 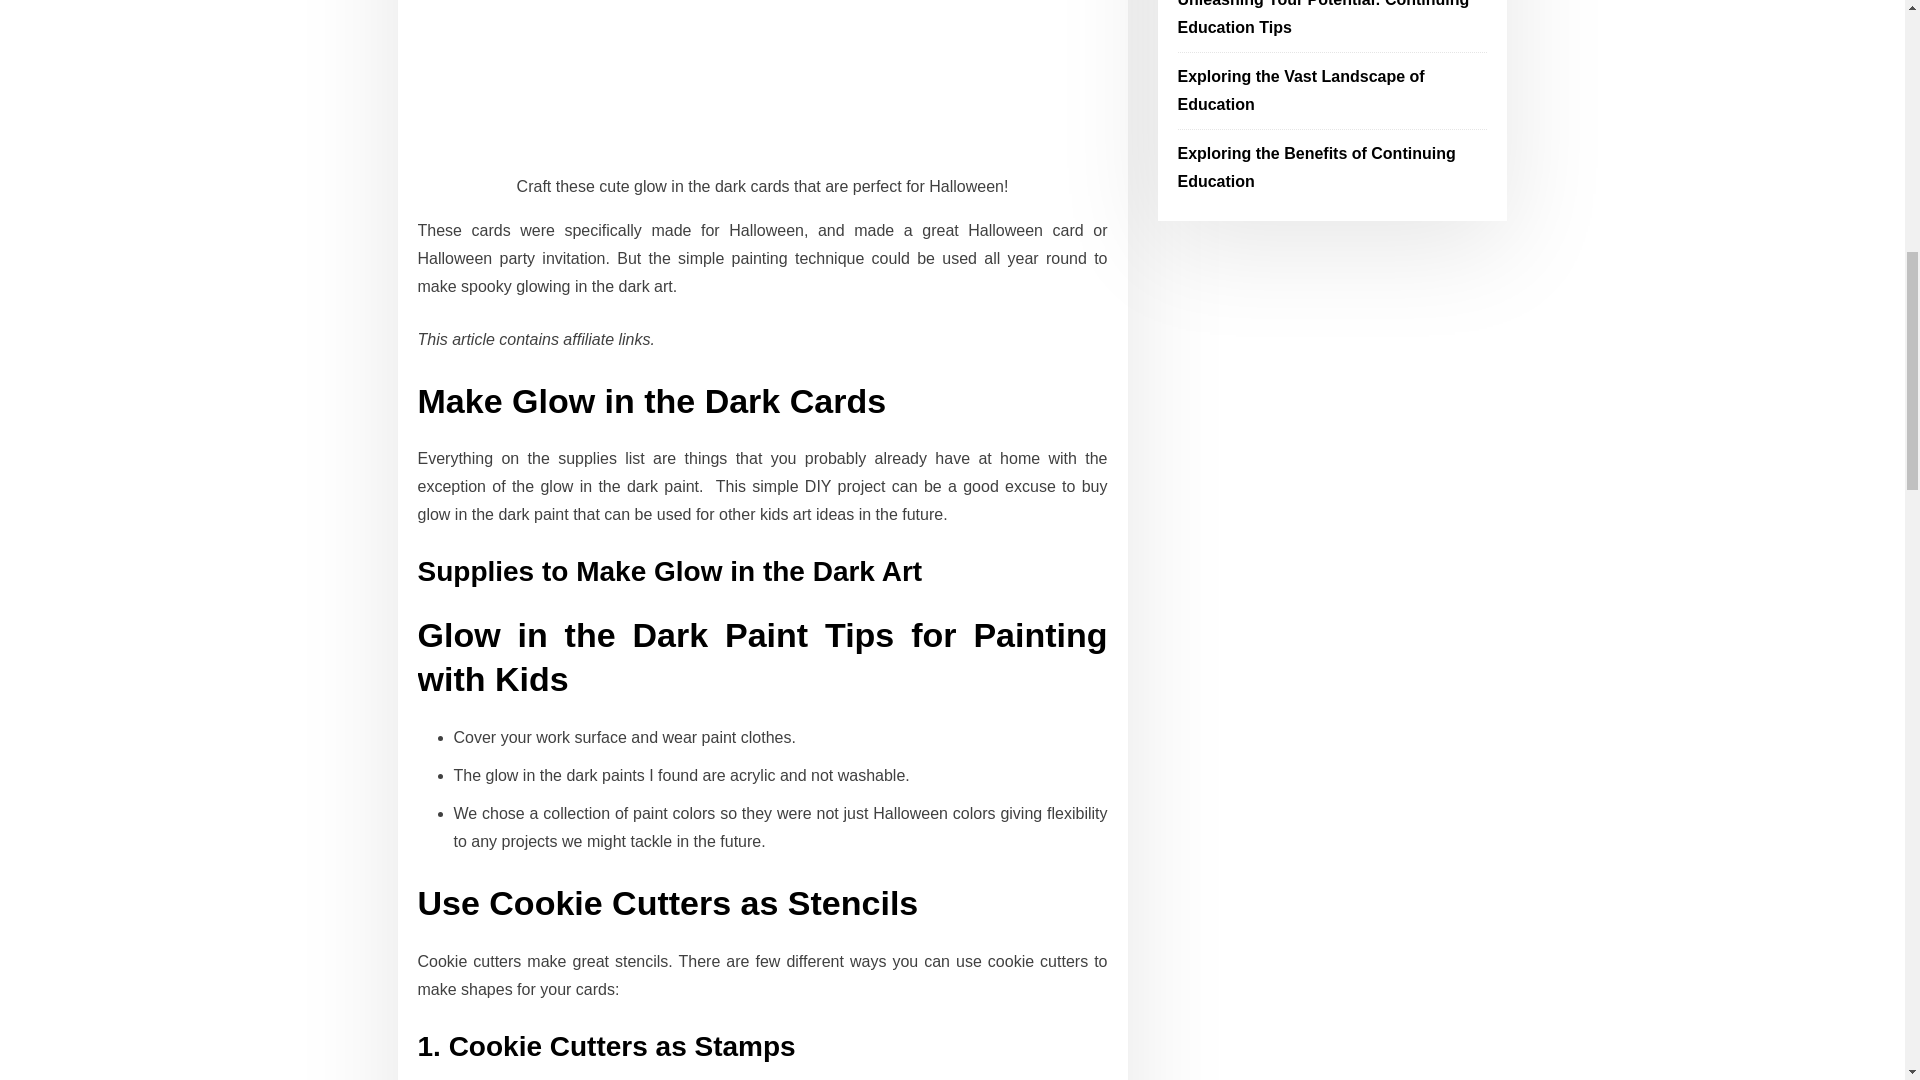 I want to click on Unleashing Your Potential: Continuing Education Tips, so click(x=1324, y=18).